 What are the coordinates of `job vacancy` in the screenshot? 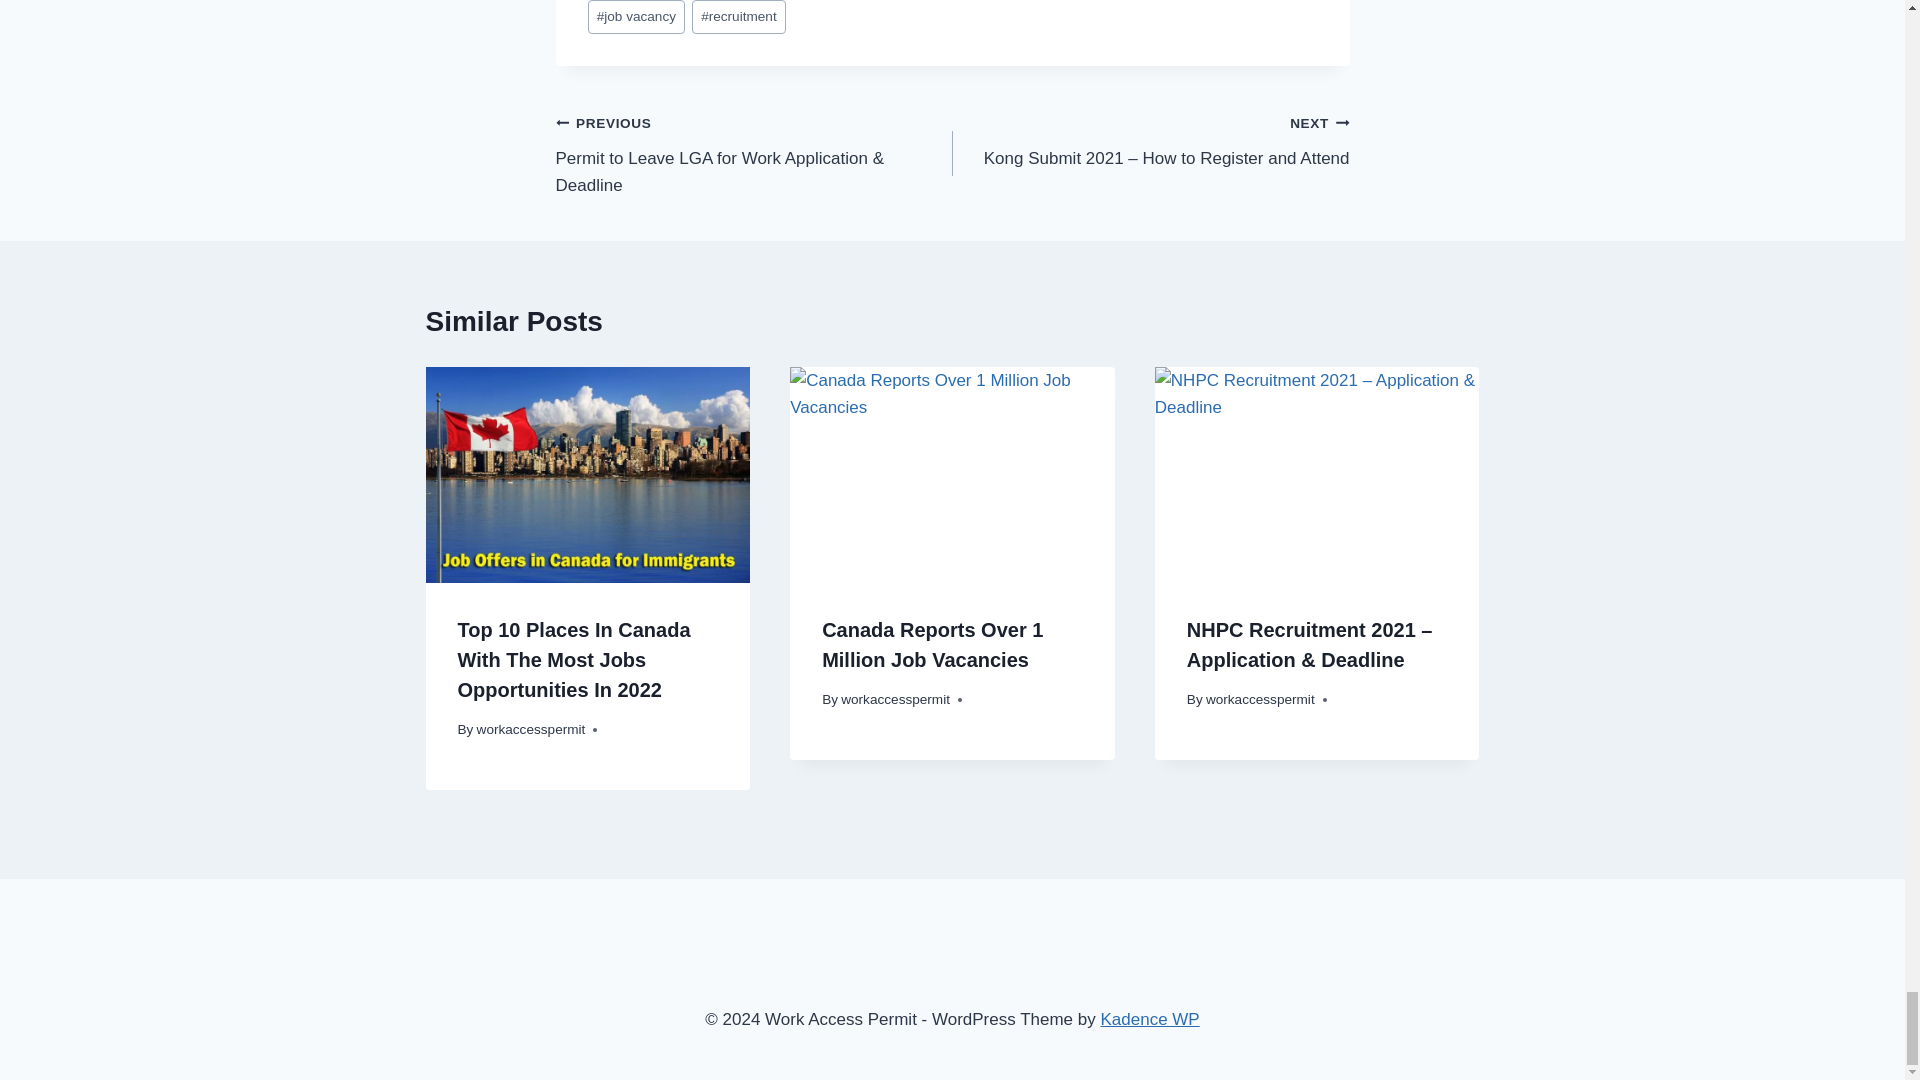 It's located at (636, 17).